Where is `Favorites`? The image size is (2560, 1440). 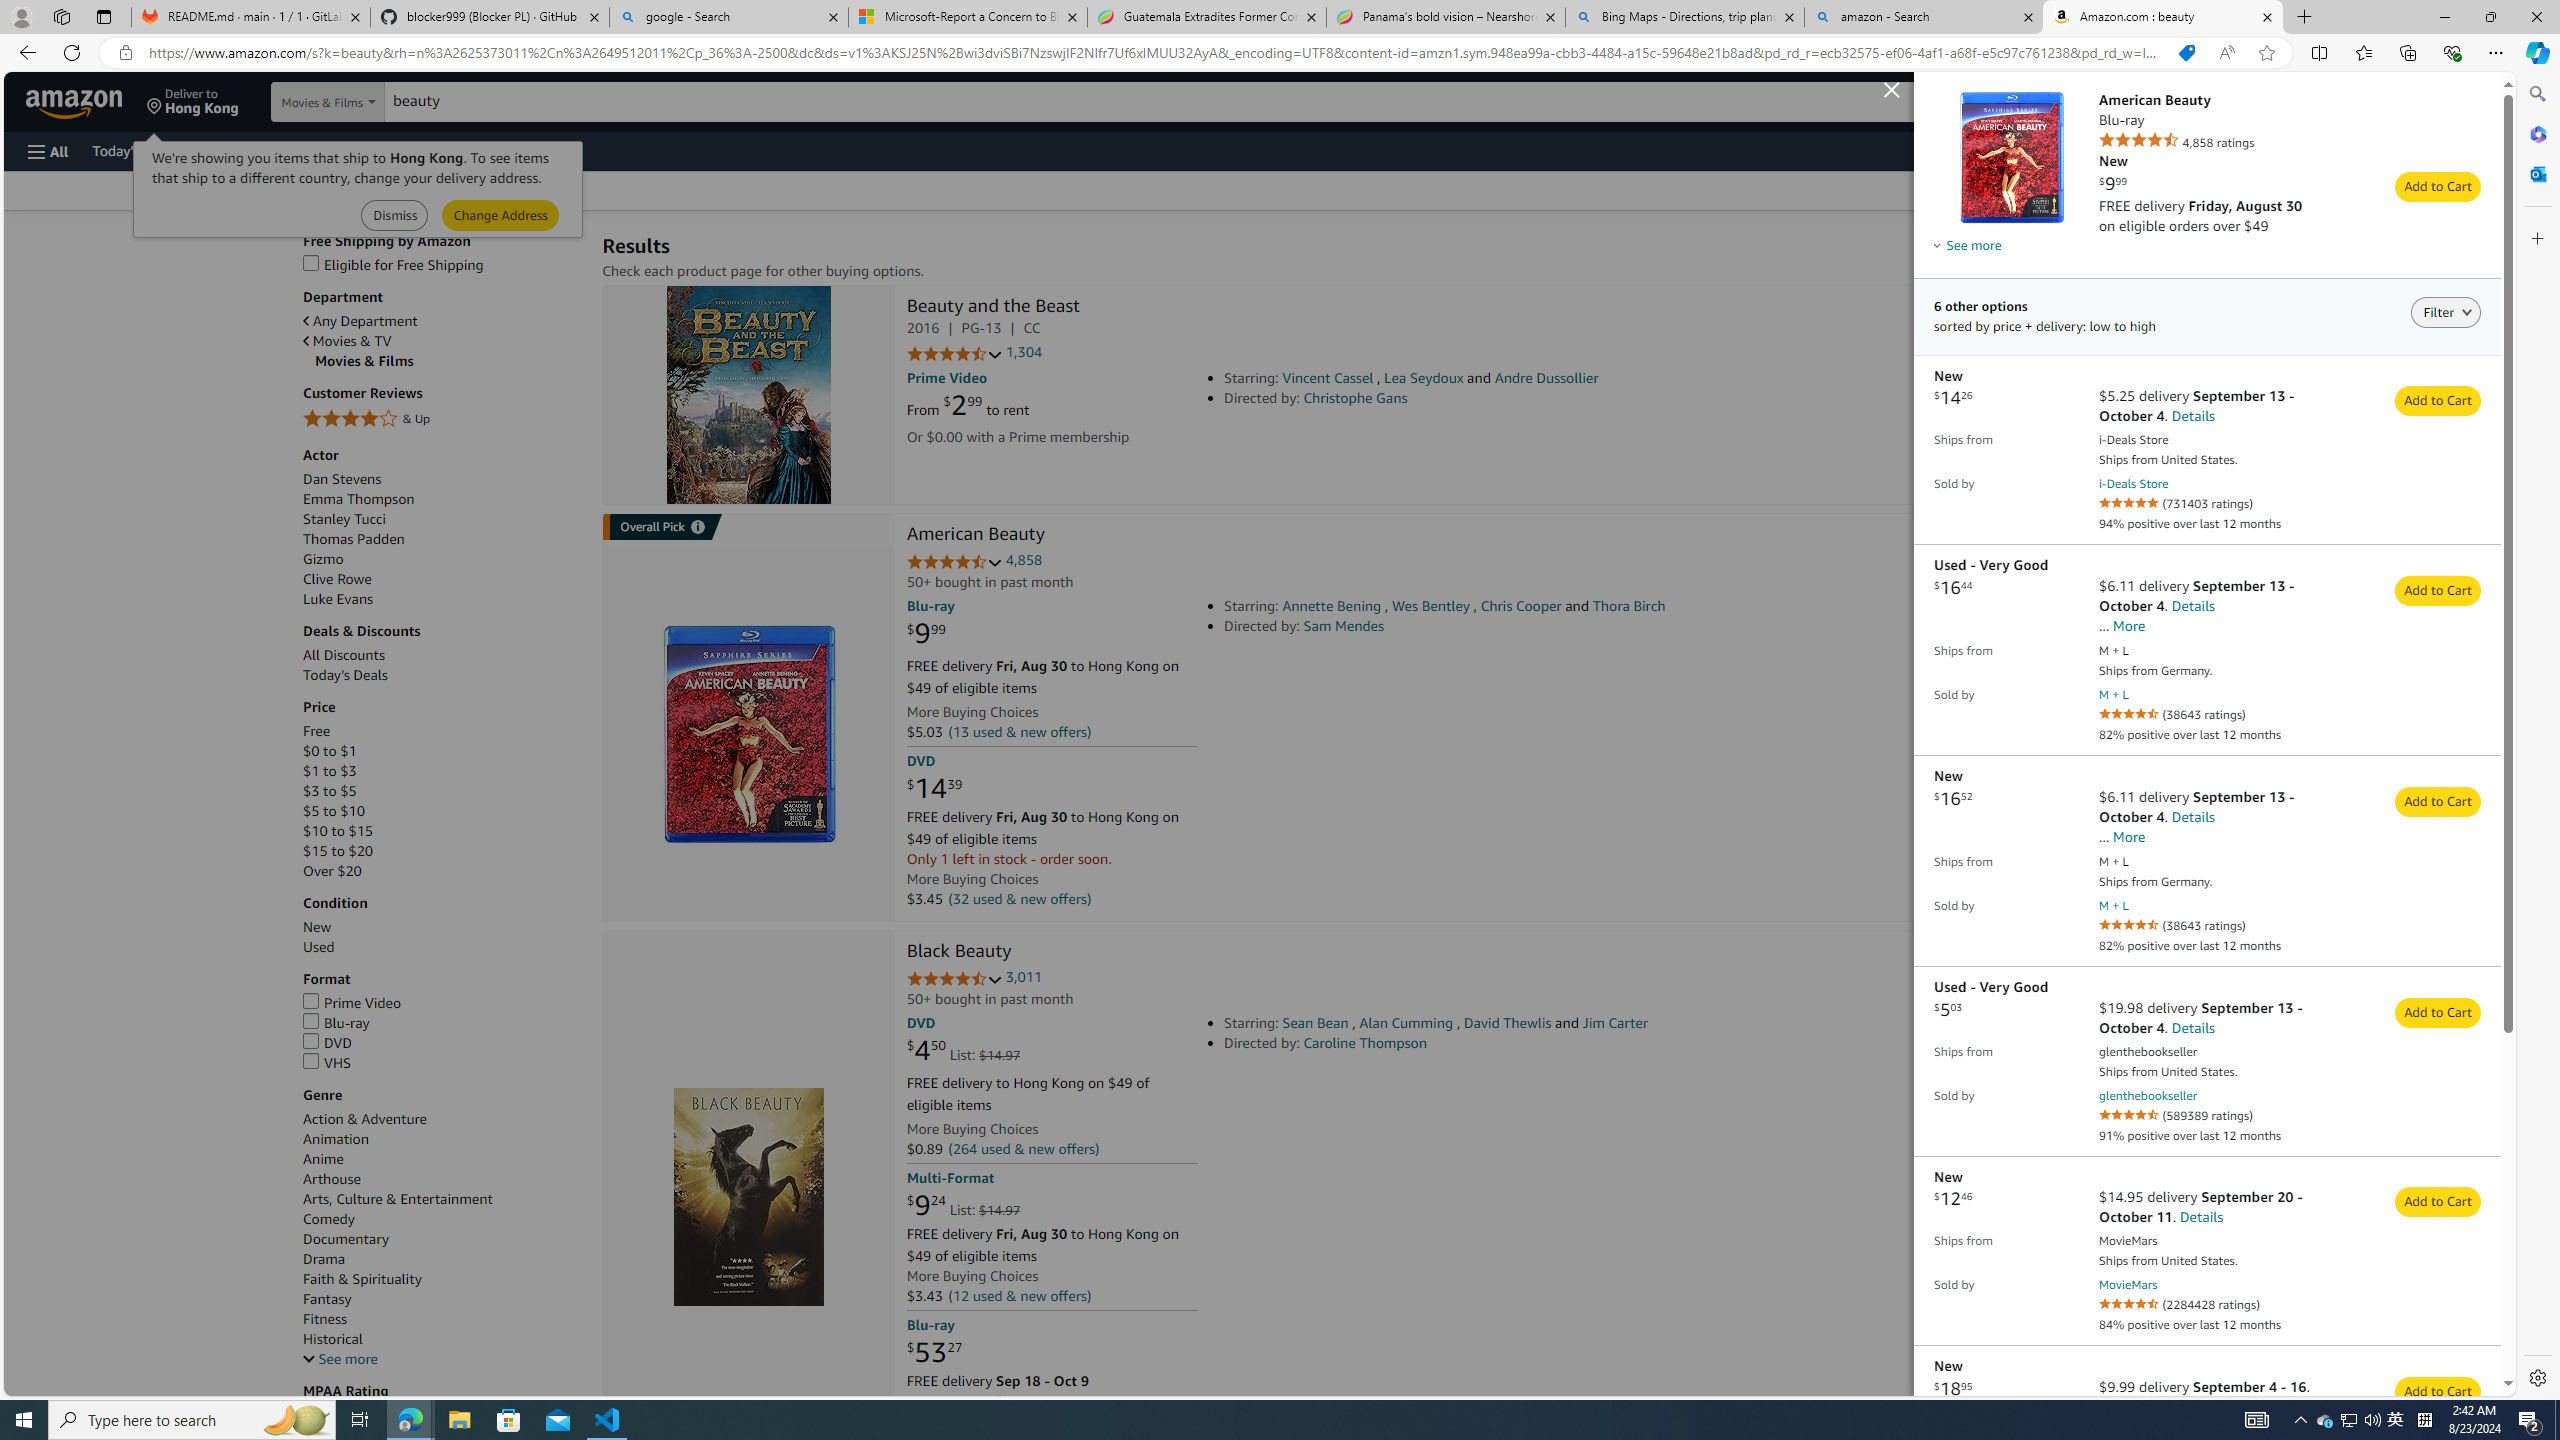
Favorites is located at coordinates (2364, 52).